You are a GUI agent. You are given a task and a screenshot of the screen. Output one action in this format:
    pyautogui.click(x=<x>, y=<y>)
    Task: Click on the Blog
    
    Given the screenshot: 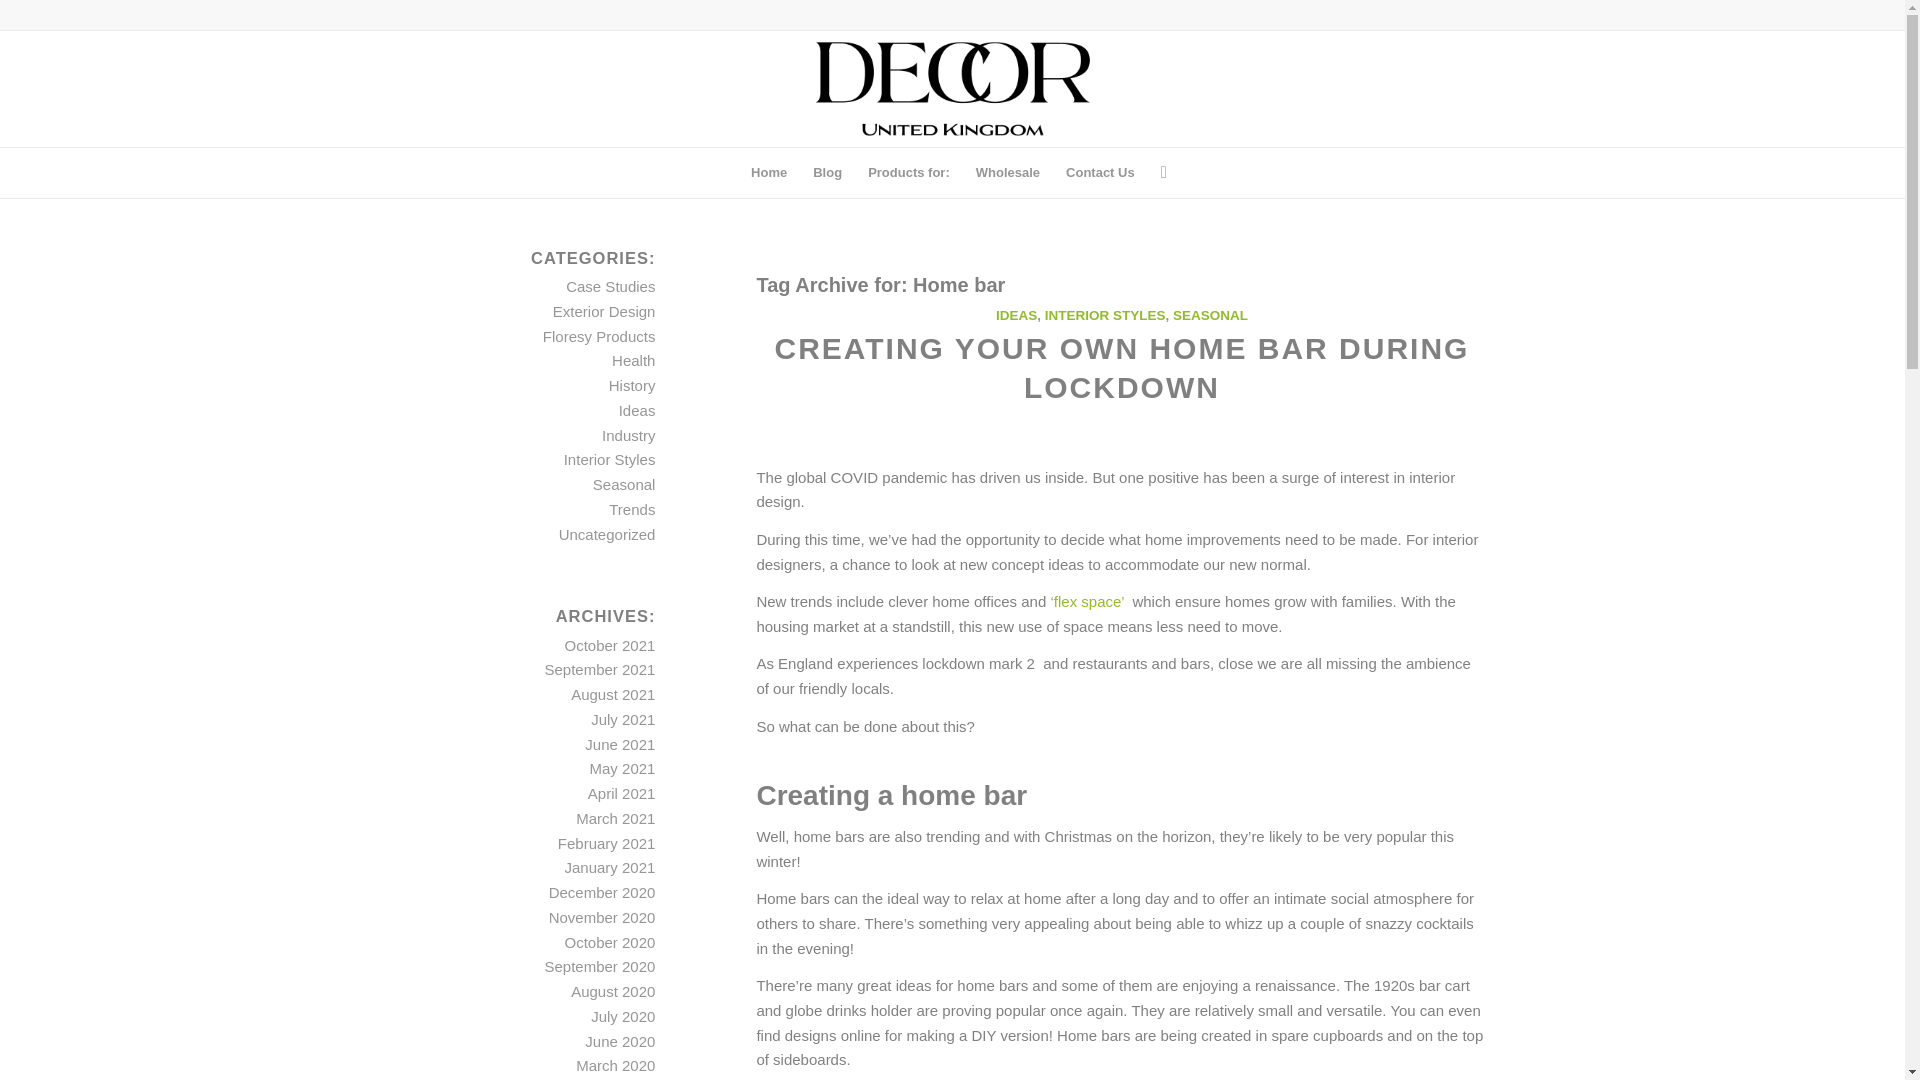 What is the action you would take?
    pyautogui.click(x=827, y=172)
    